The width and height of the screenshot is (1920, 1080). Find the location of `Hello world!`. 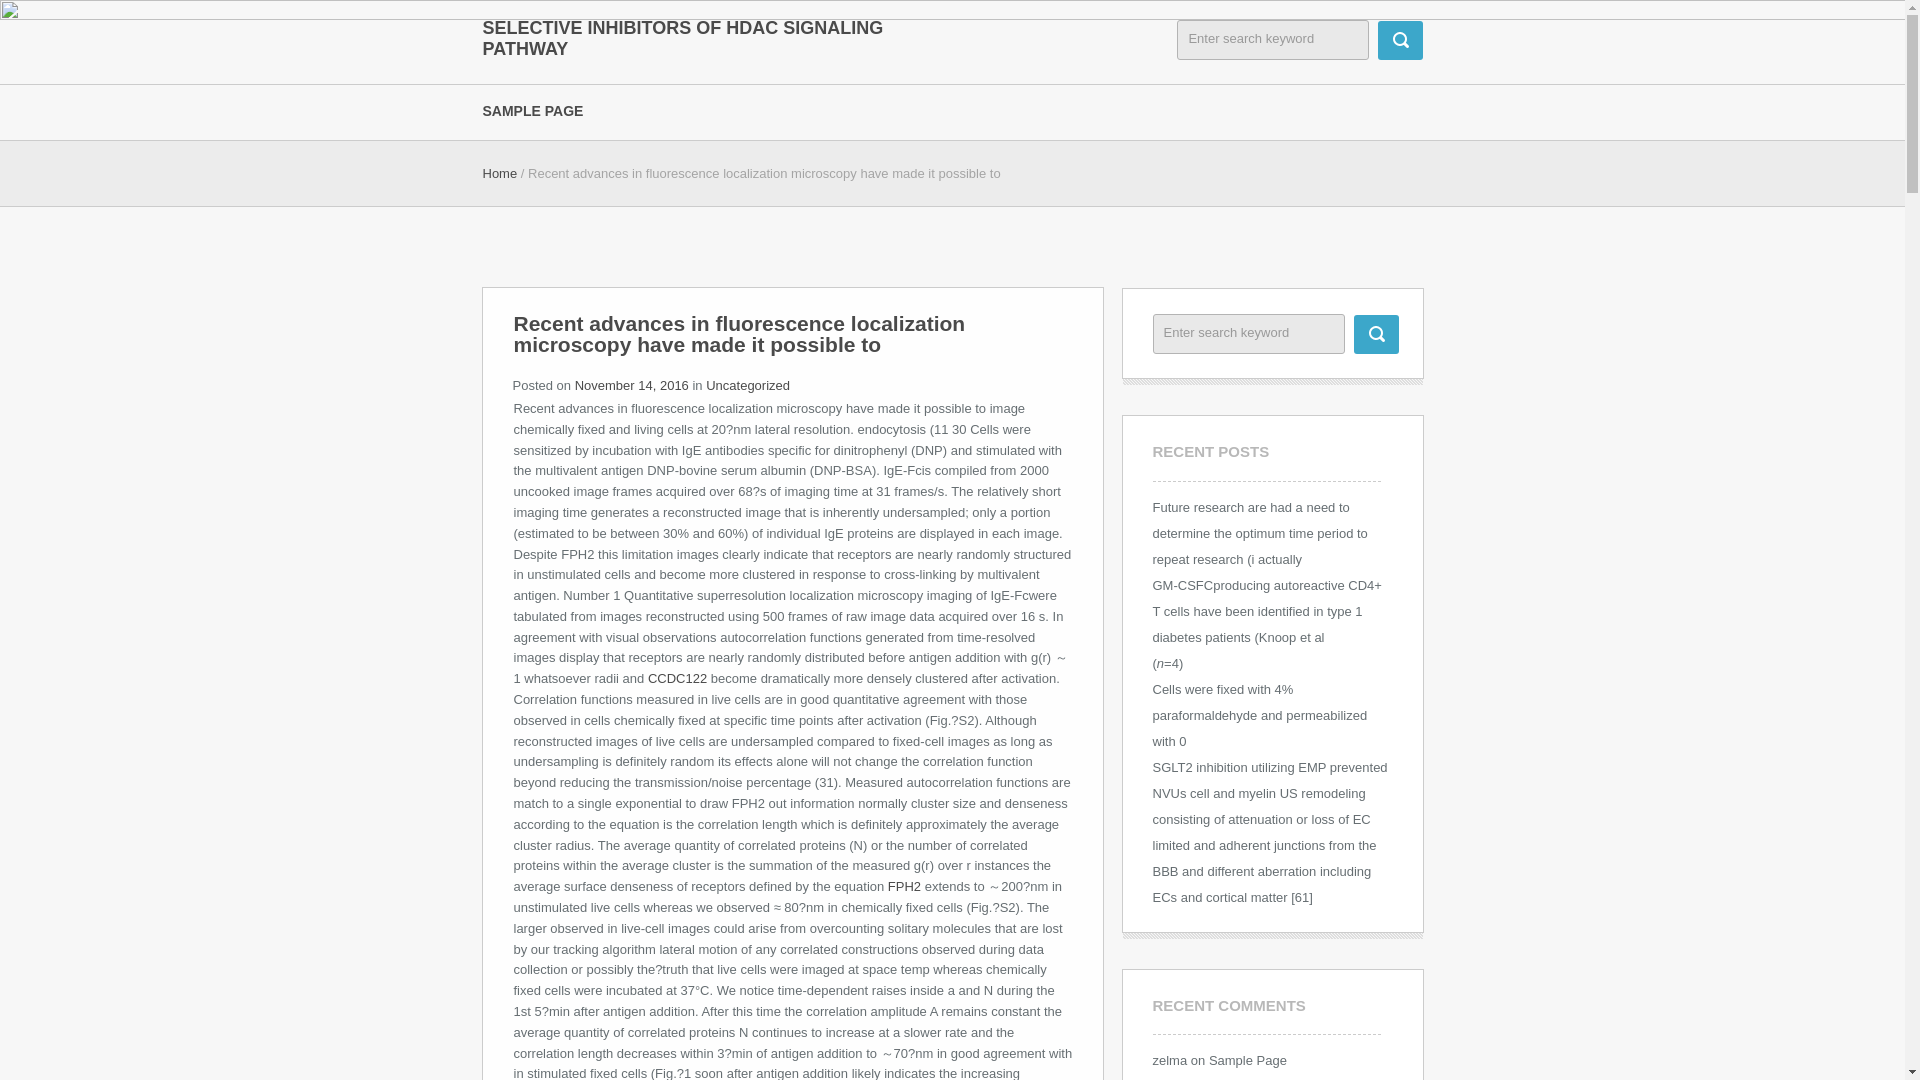

Hello world! is located at coordinates (1290, 1079).